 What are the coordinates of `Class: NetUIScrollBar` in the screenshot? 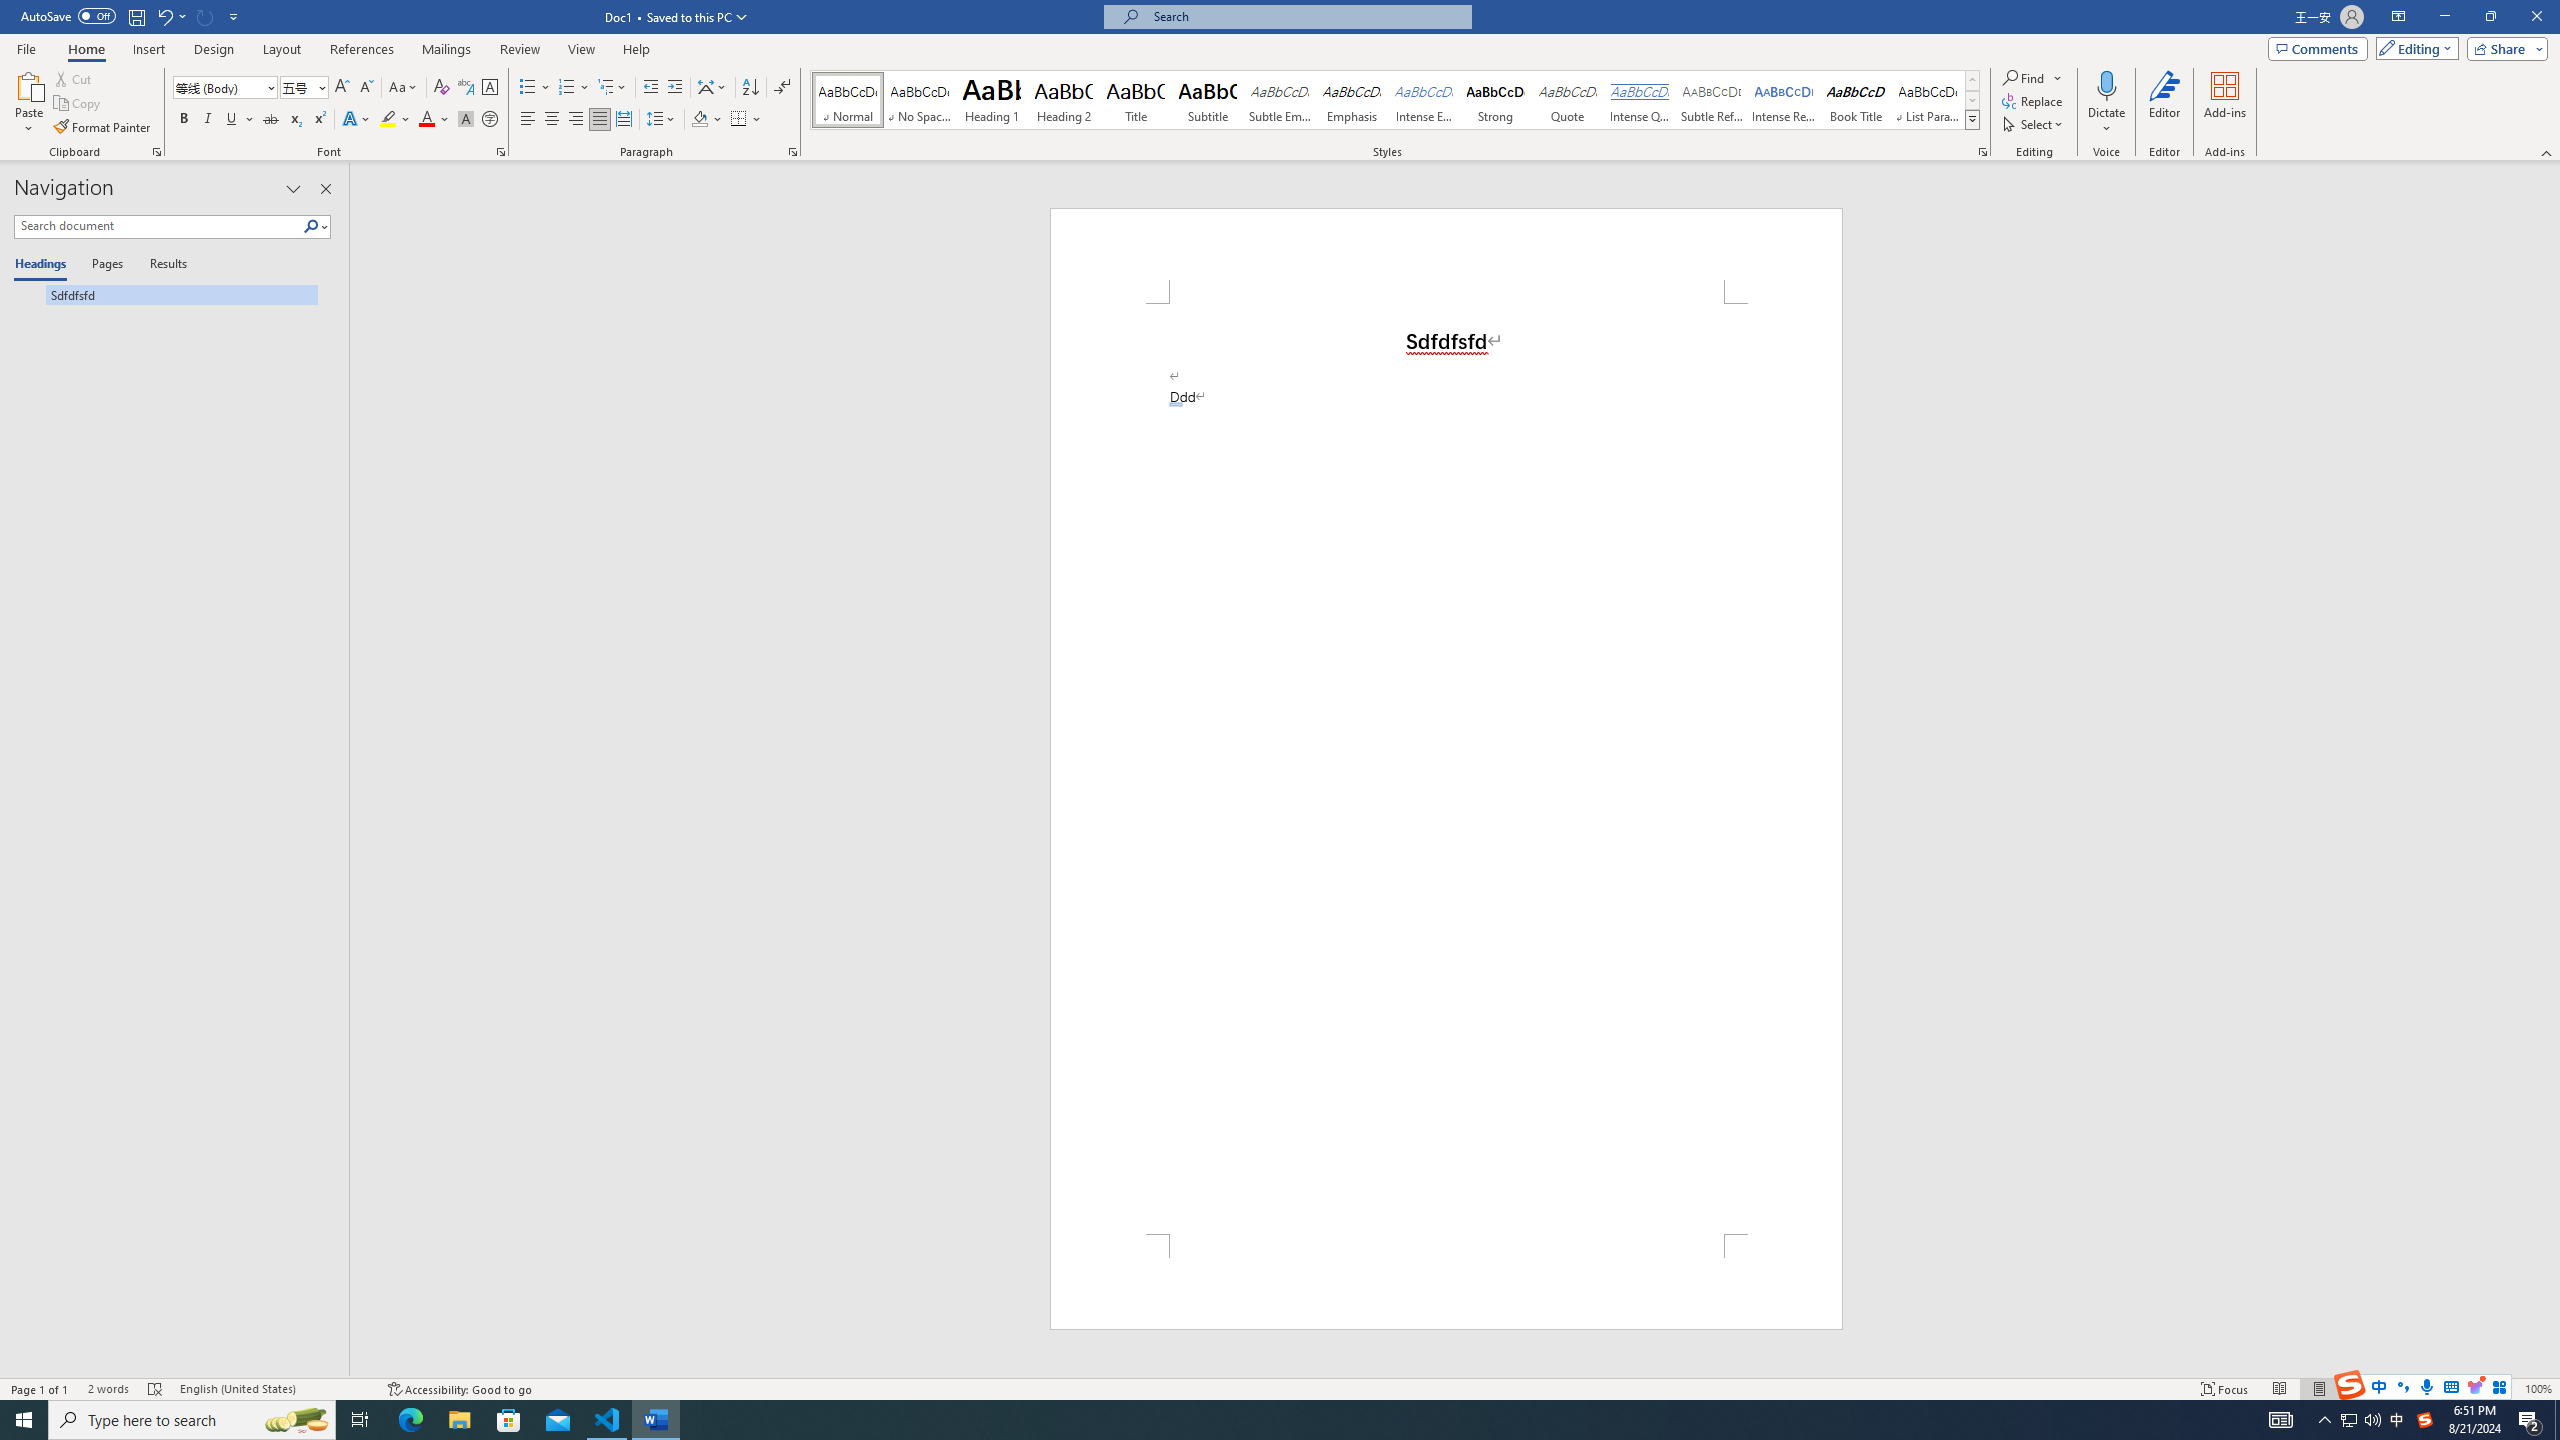 It's located at (2551, 770).